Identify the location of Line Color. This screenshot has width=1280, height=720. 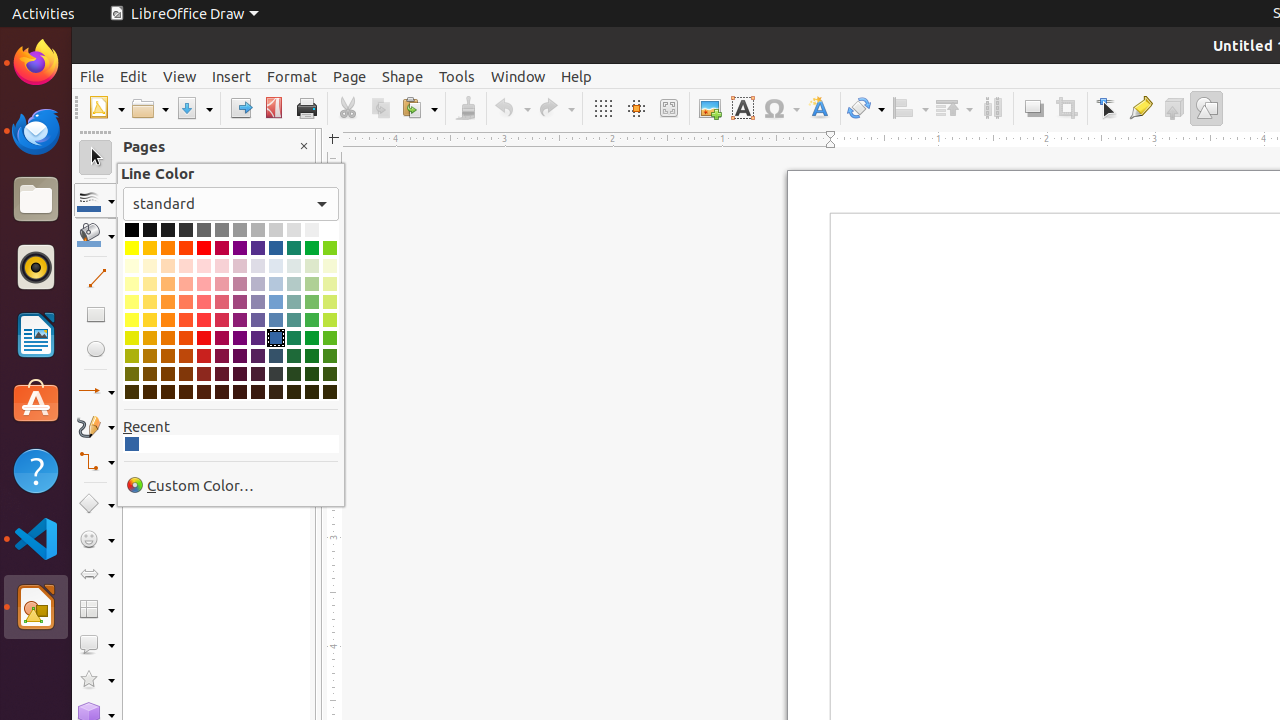
(96, 200).